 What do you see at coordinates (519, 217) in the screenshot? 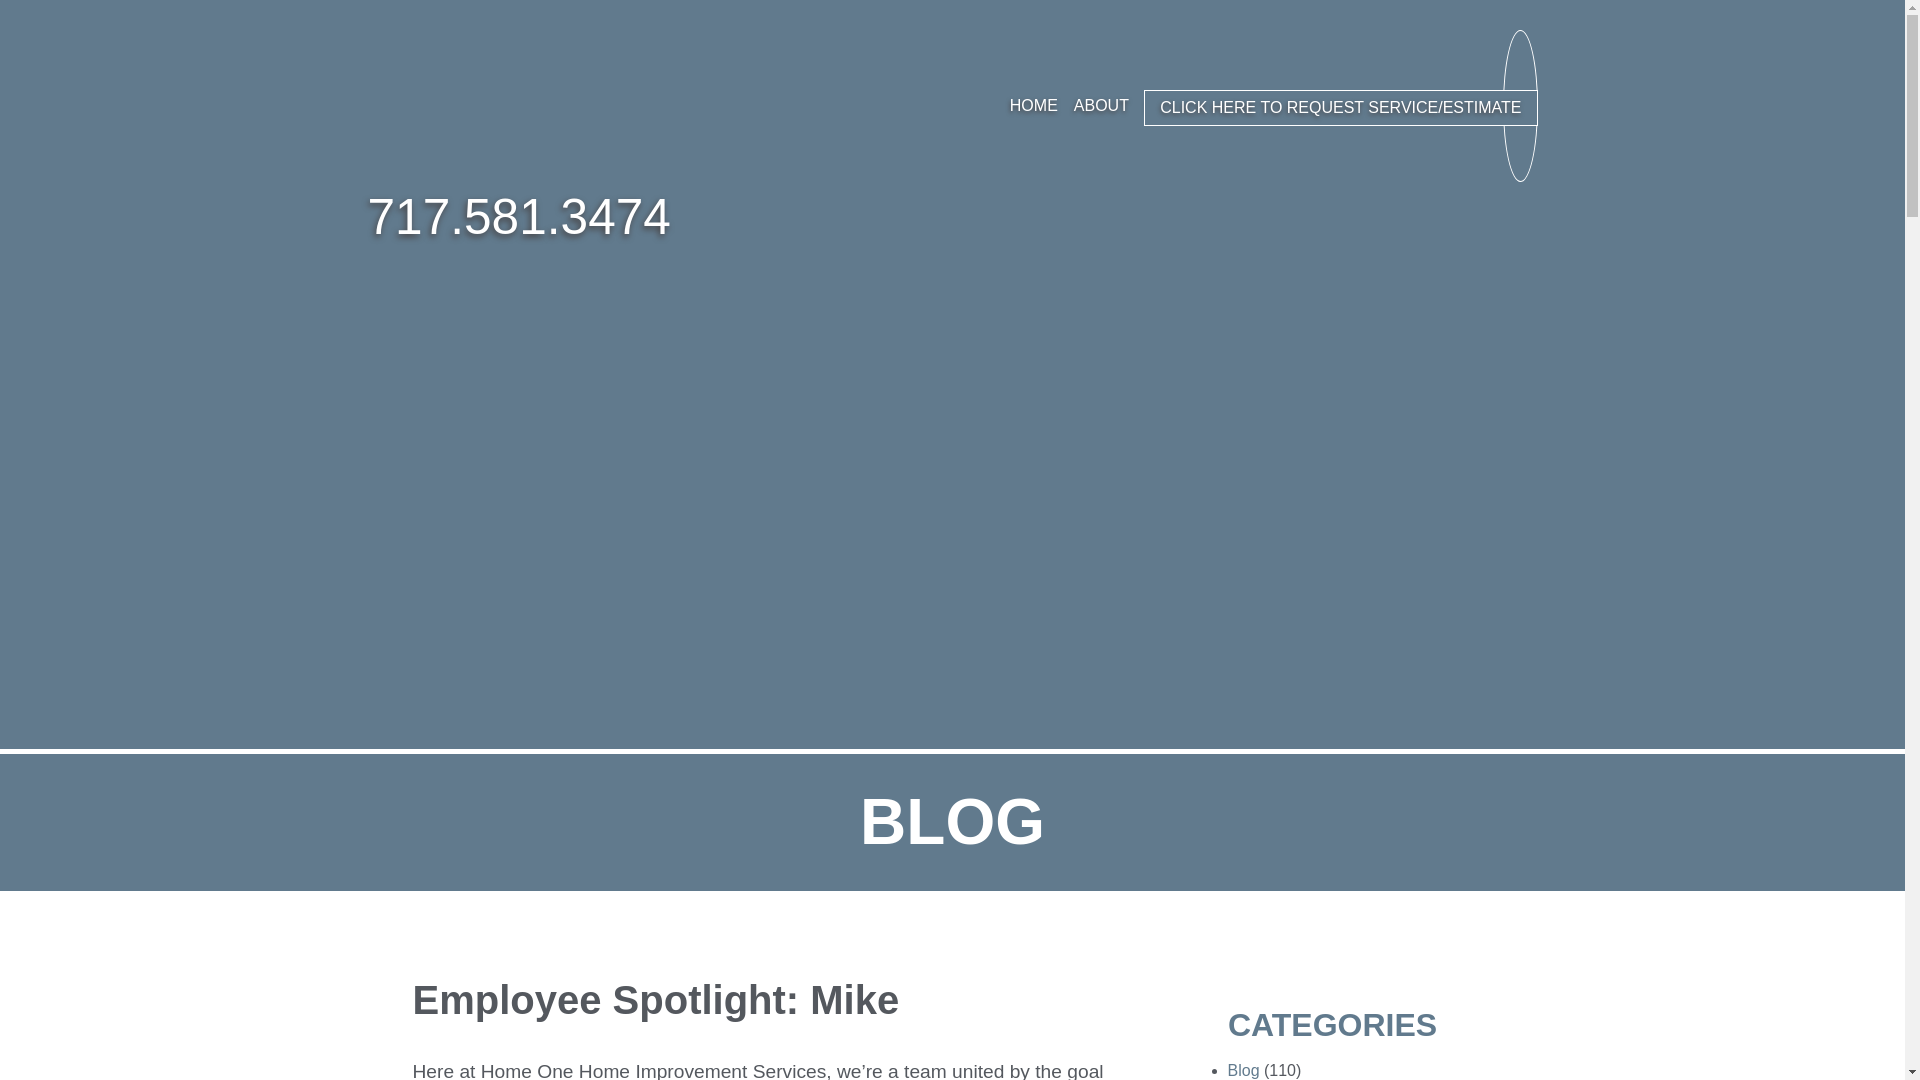
I see `717.581.3474` at bounding box center [519, 217].